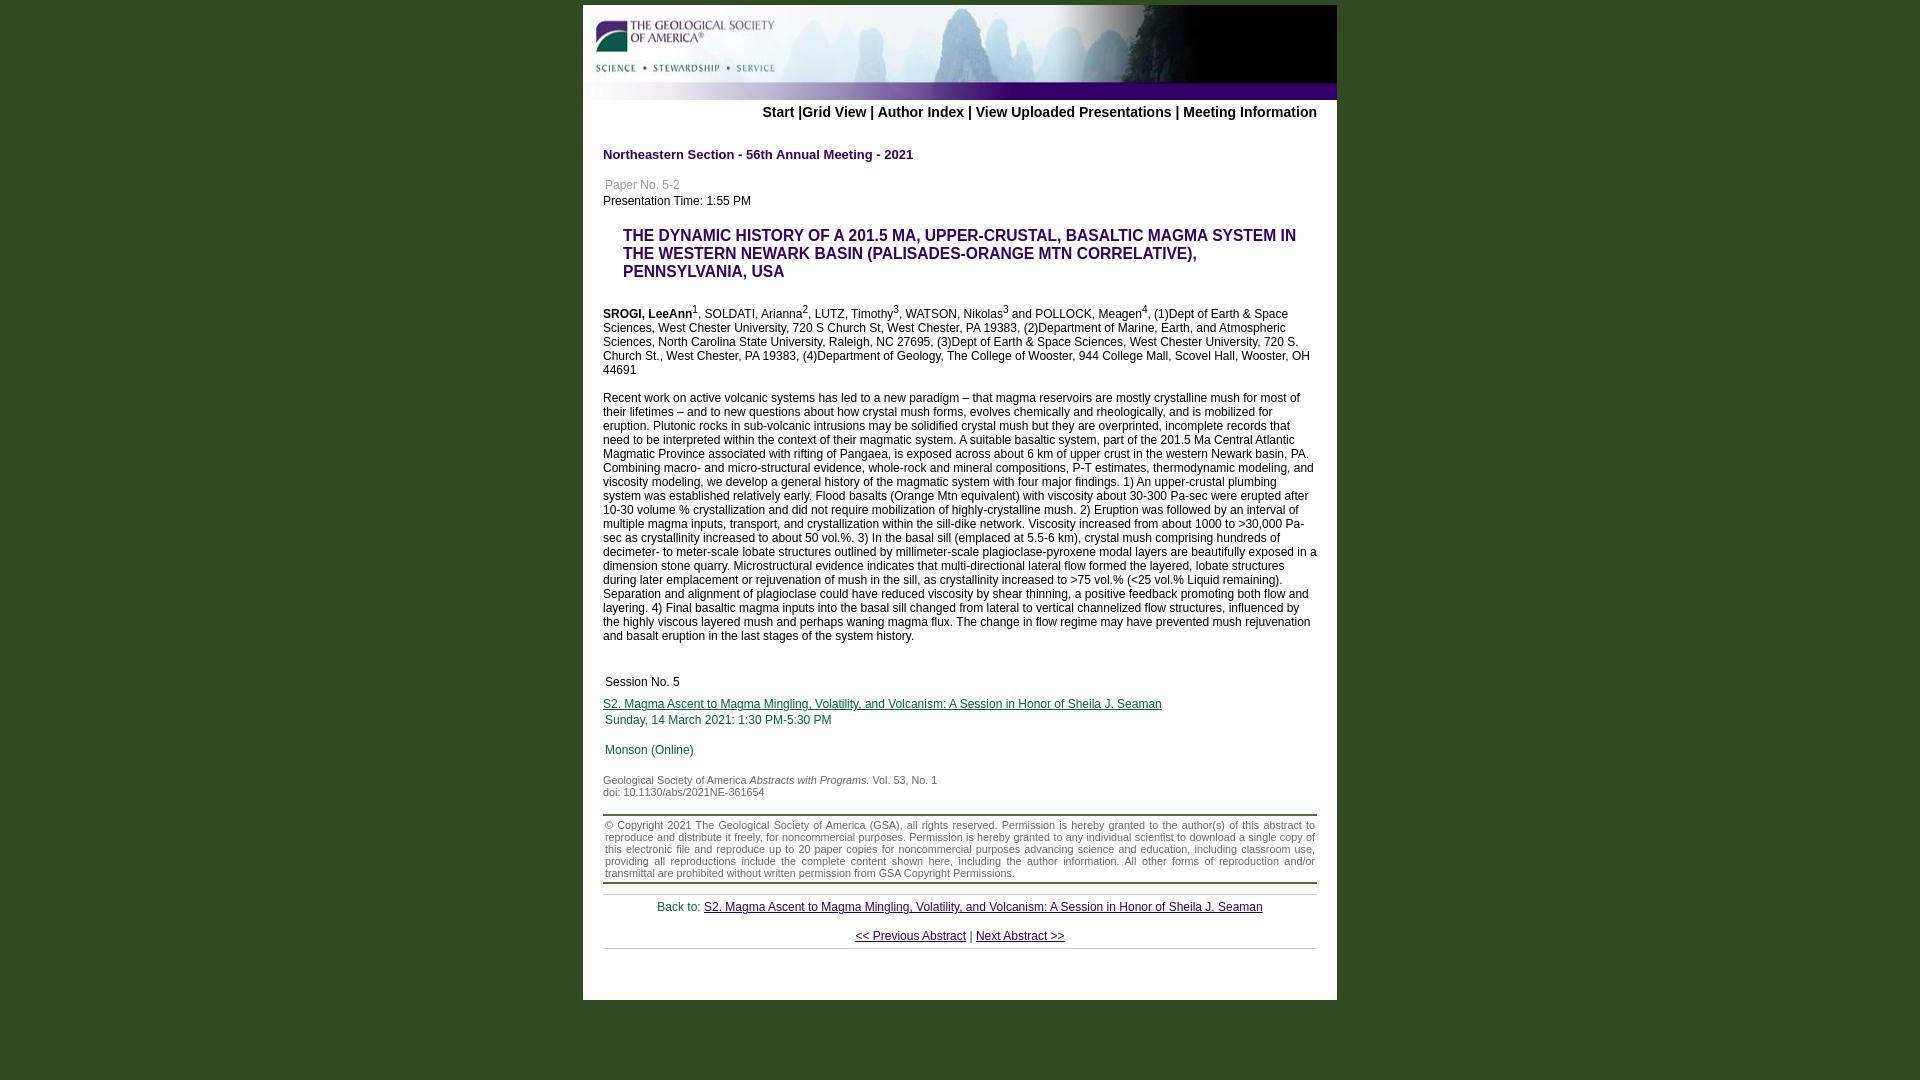 The width and height of the screenshot is (1920, 1080). What do you see at coordinates (834, 111) in the screenshot?
I see `Grid View` at bounding box center [834, 111].